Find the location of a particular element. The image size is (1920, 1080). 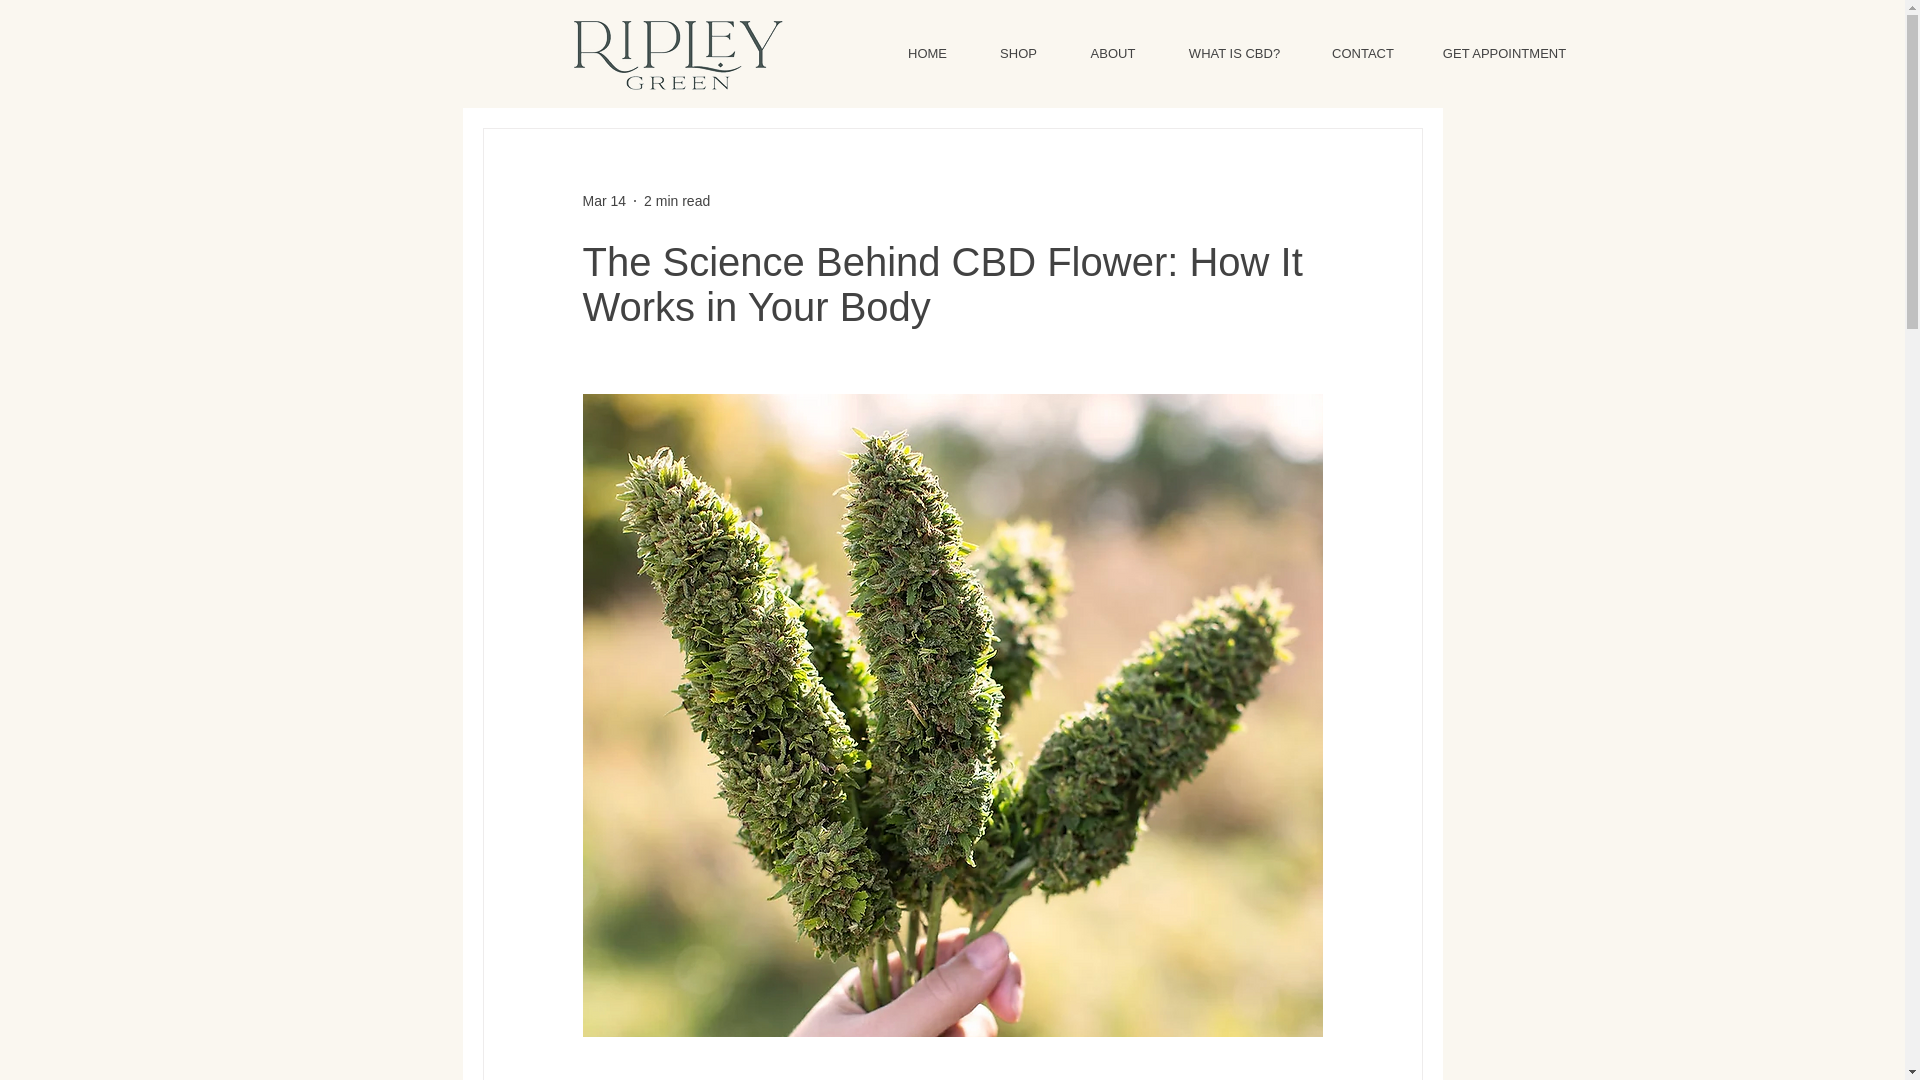

ABOUT is located at coordinates (1113, 54).